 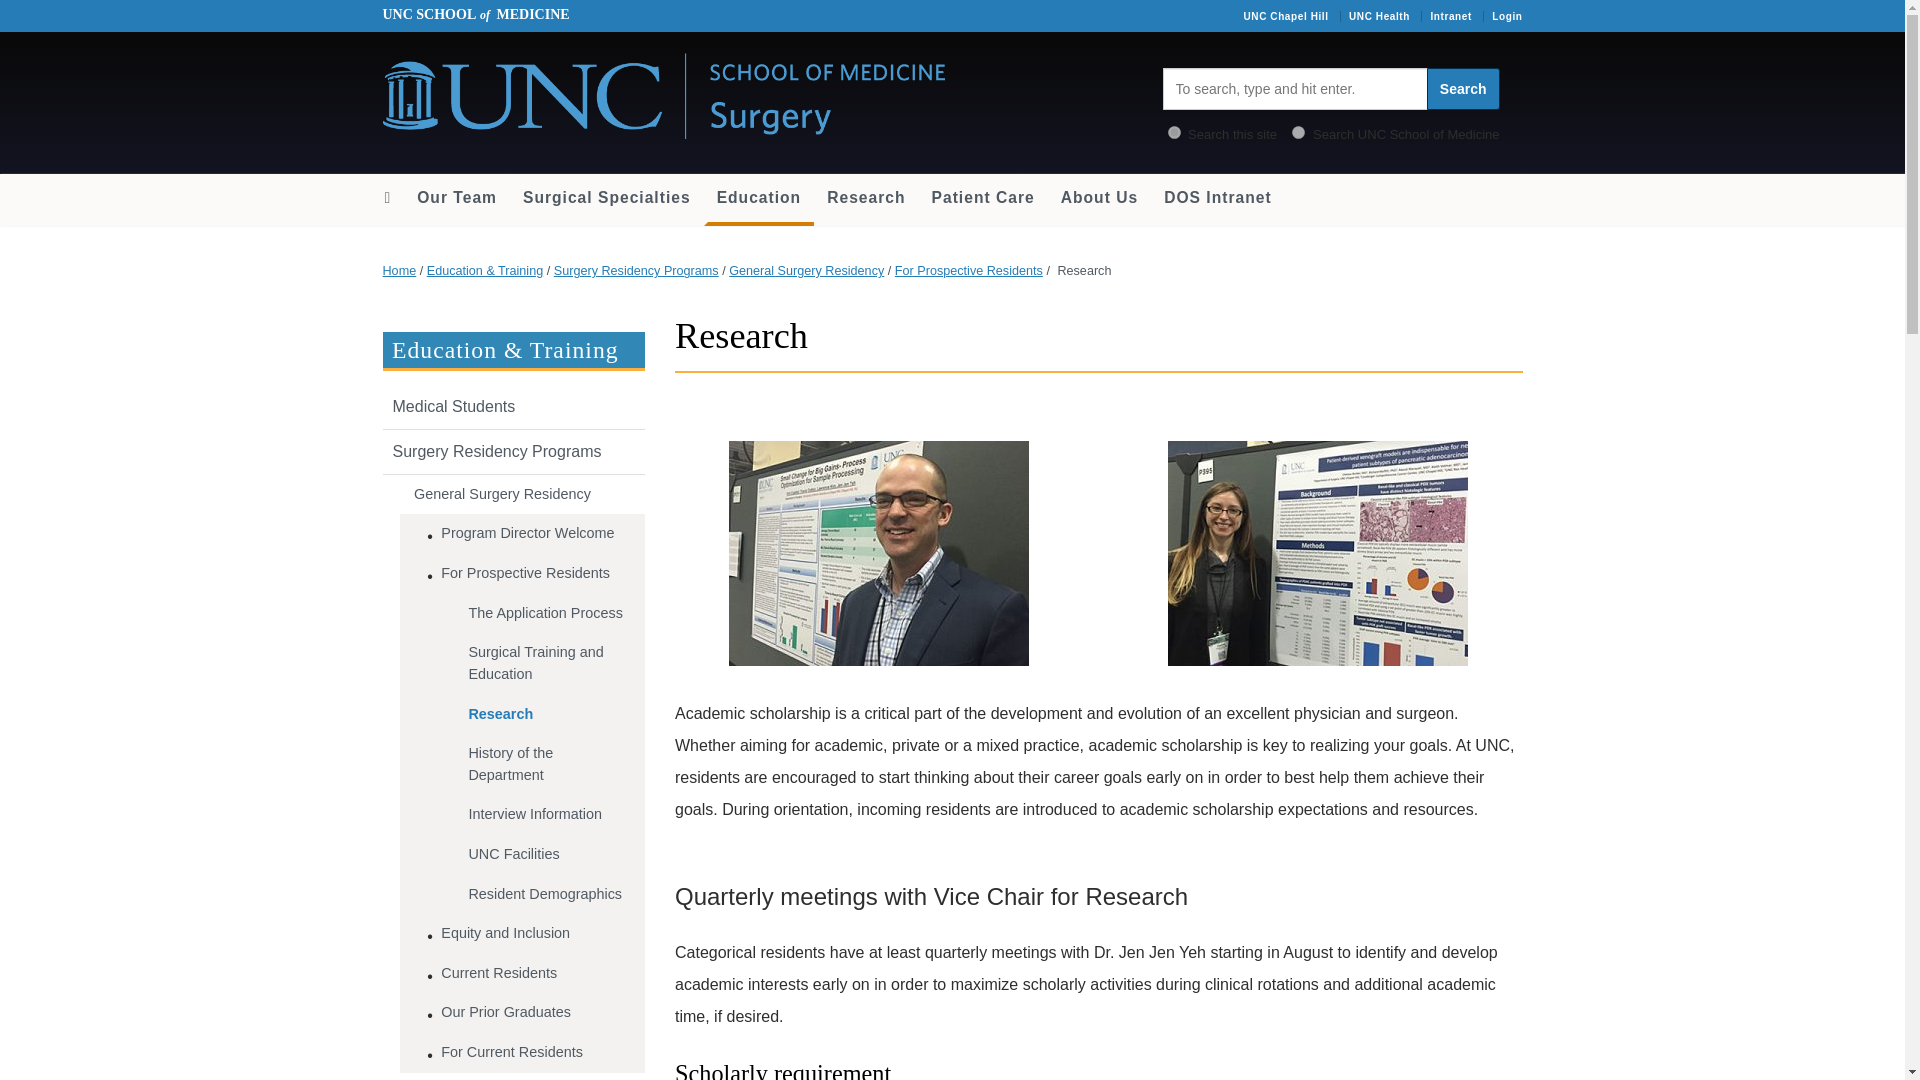 I want to click on Advancing Medical Science, so click(x=866, y=198).